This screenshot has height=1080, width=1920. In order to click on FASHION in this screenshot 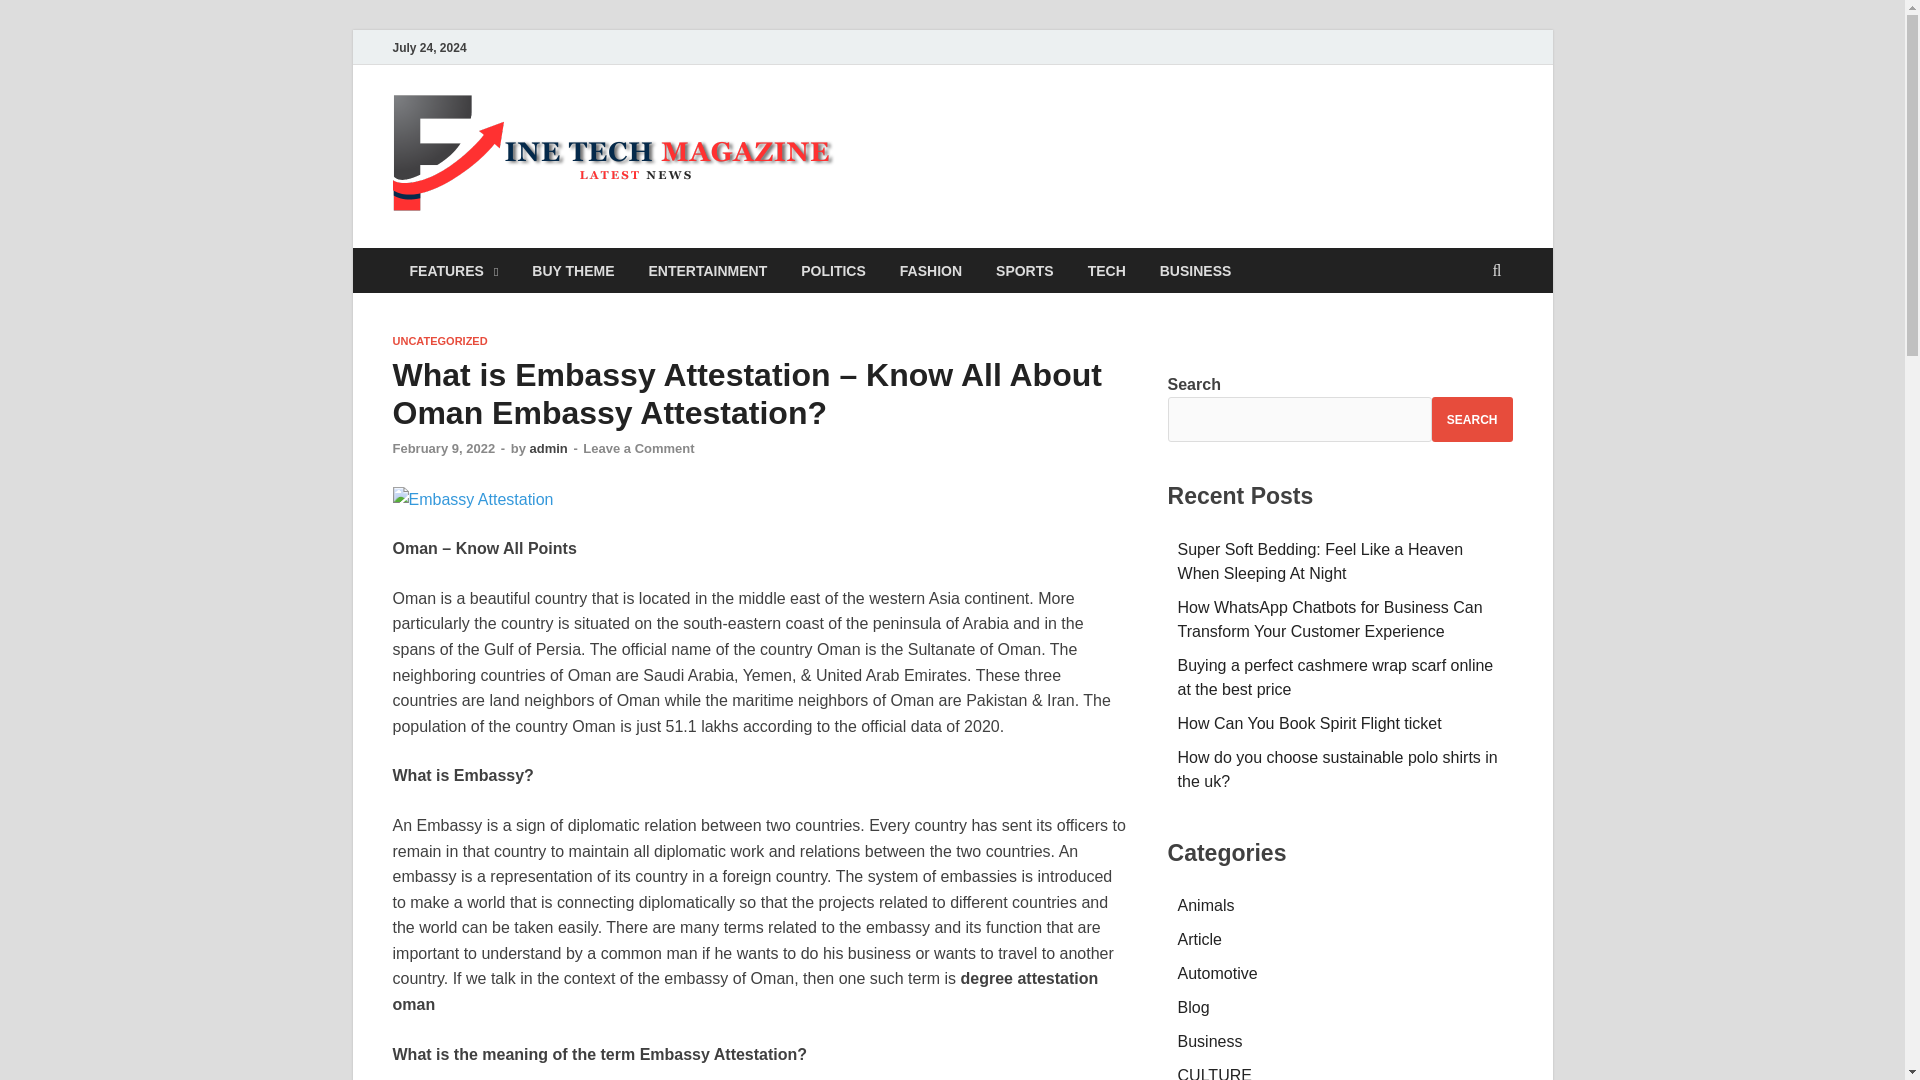, I will do `click(931, 270)`.